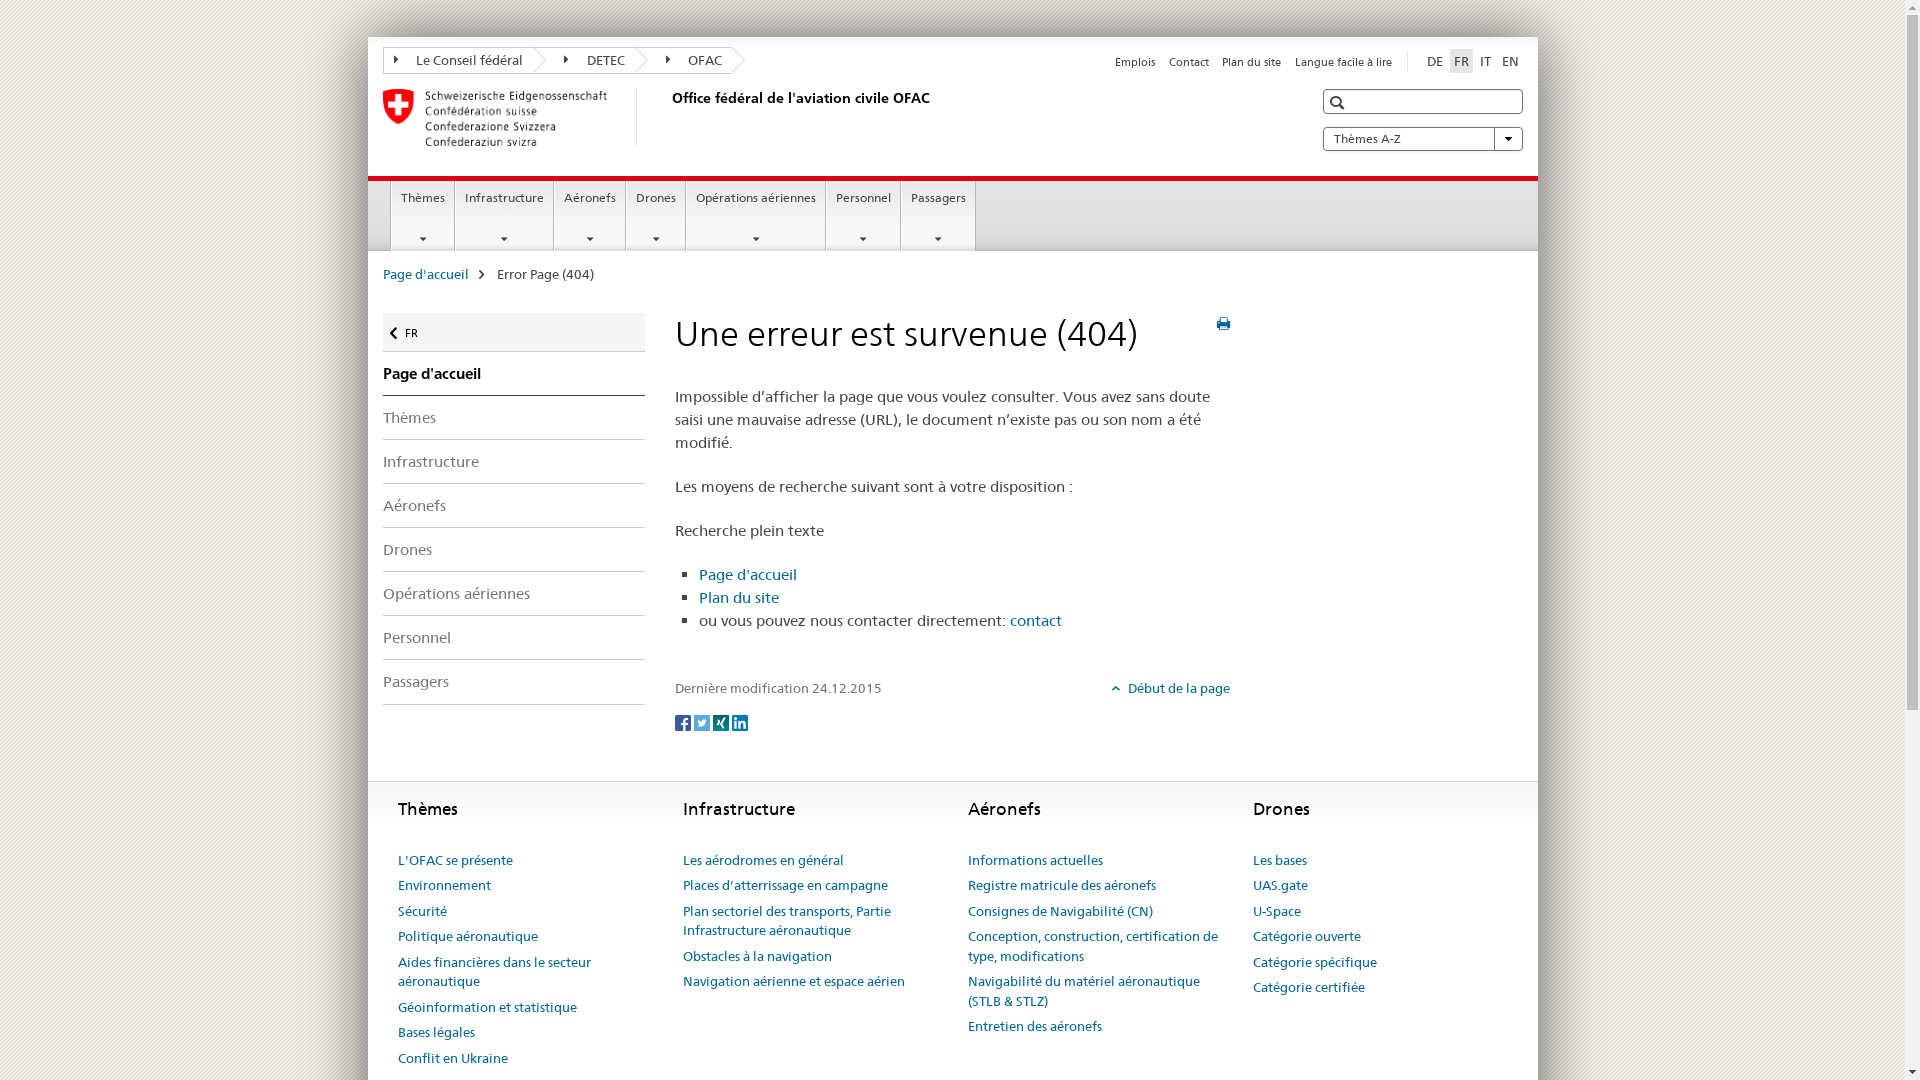 The height and width of the screenshot is (1080, 1920). I want to click on Drones, so click(656, 216).